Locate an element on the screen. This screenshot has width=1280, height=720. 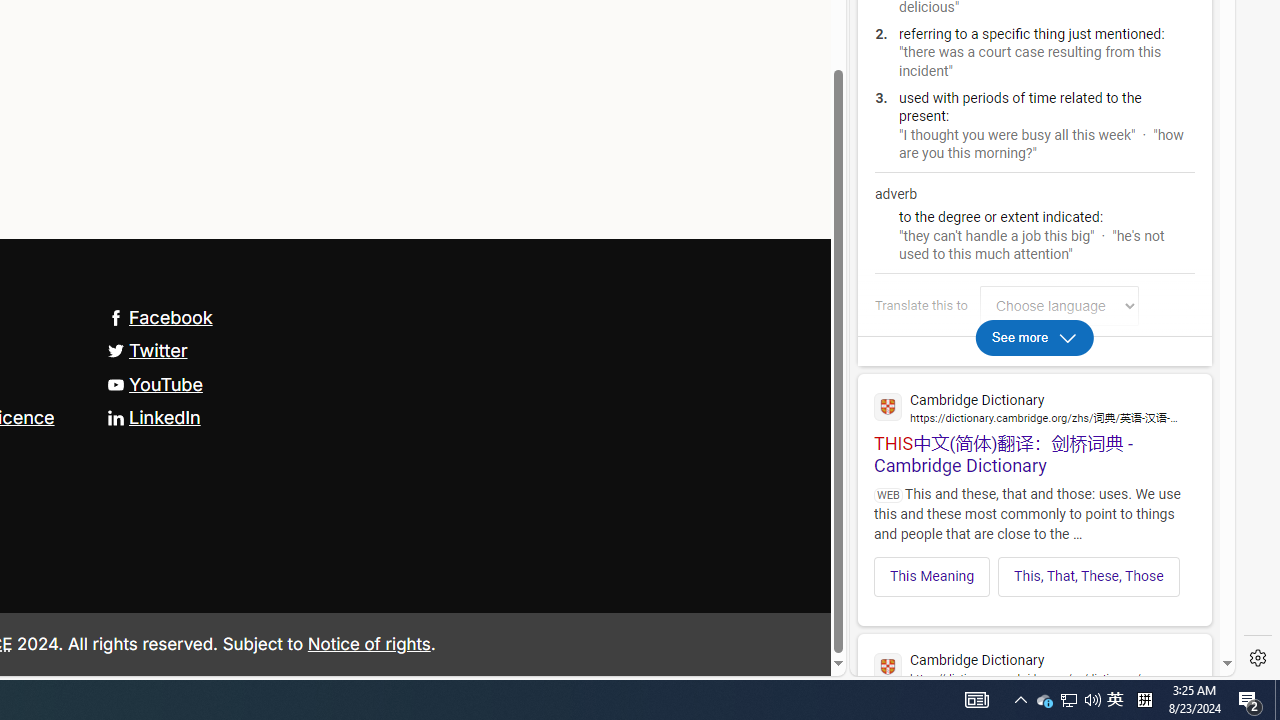
Facebook is located at coordinates (159, 318).